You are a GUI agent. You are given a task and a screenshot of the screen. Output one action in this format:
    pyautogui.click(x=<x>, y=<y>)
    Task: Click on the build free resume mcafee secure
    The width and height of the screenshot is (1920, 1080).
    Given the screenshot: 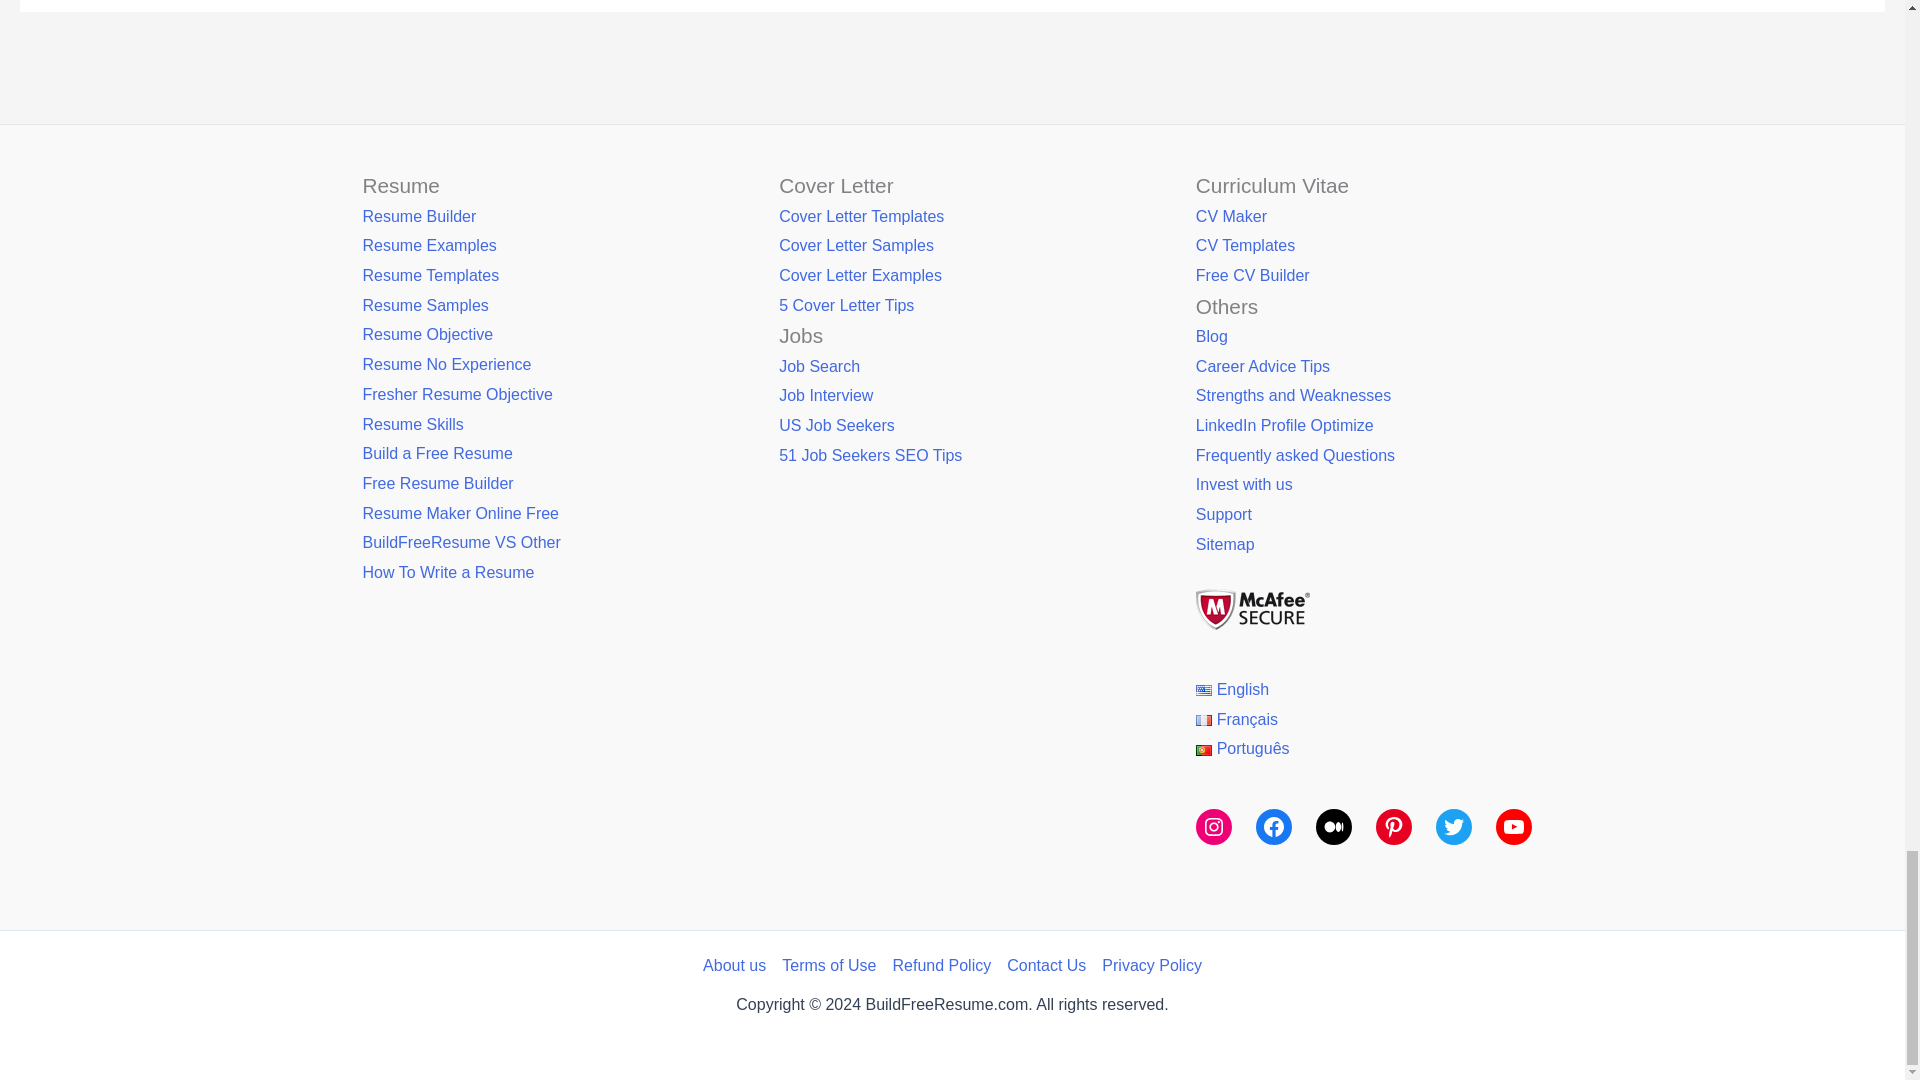 What is the action you would take?
    pyautogui.click(x=1252, y=608)
    